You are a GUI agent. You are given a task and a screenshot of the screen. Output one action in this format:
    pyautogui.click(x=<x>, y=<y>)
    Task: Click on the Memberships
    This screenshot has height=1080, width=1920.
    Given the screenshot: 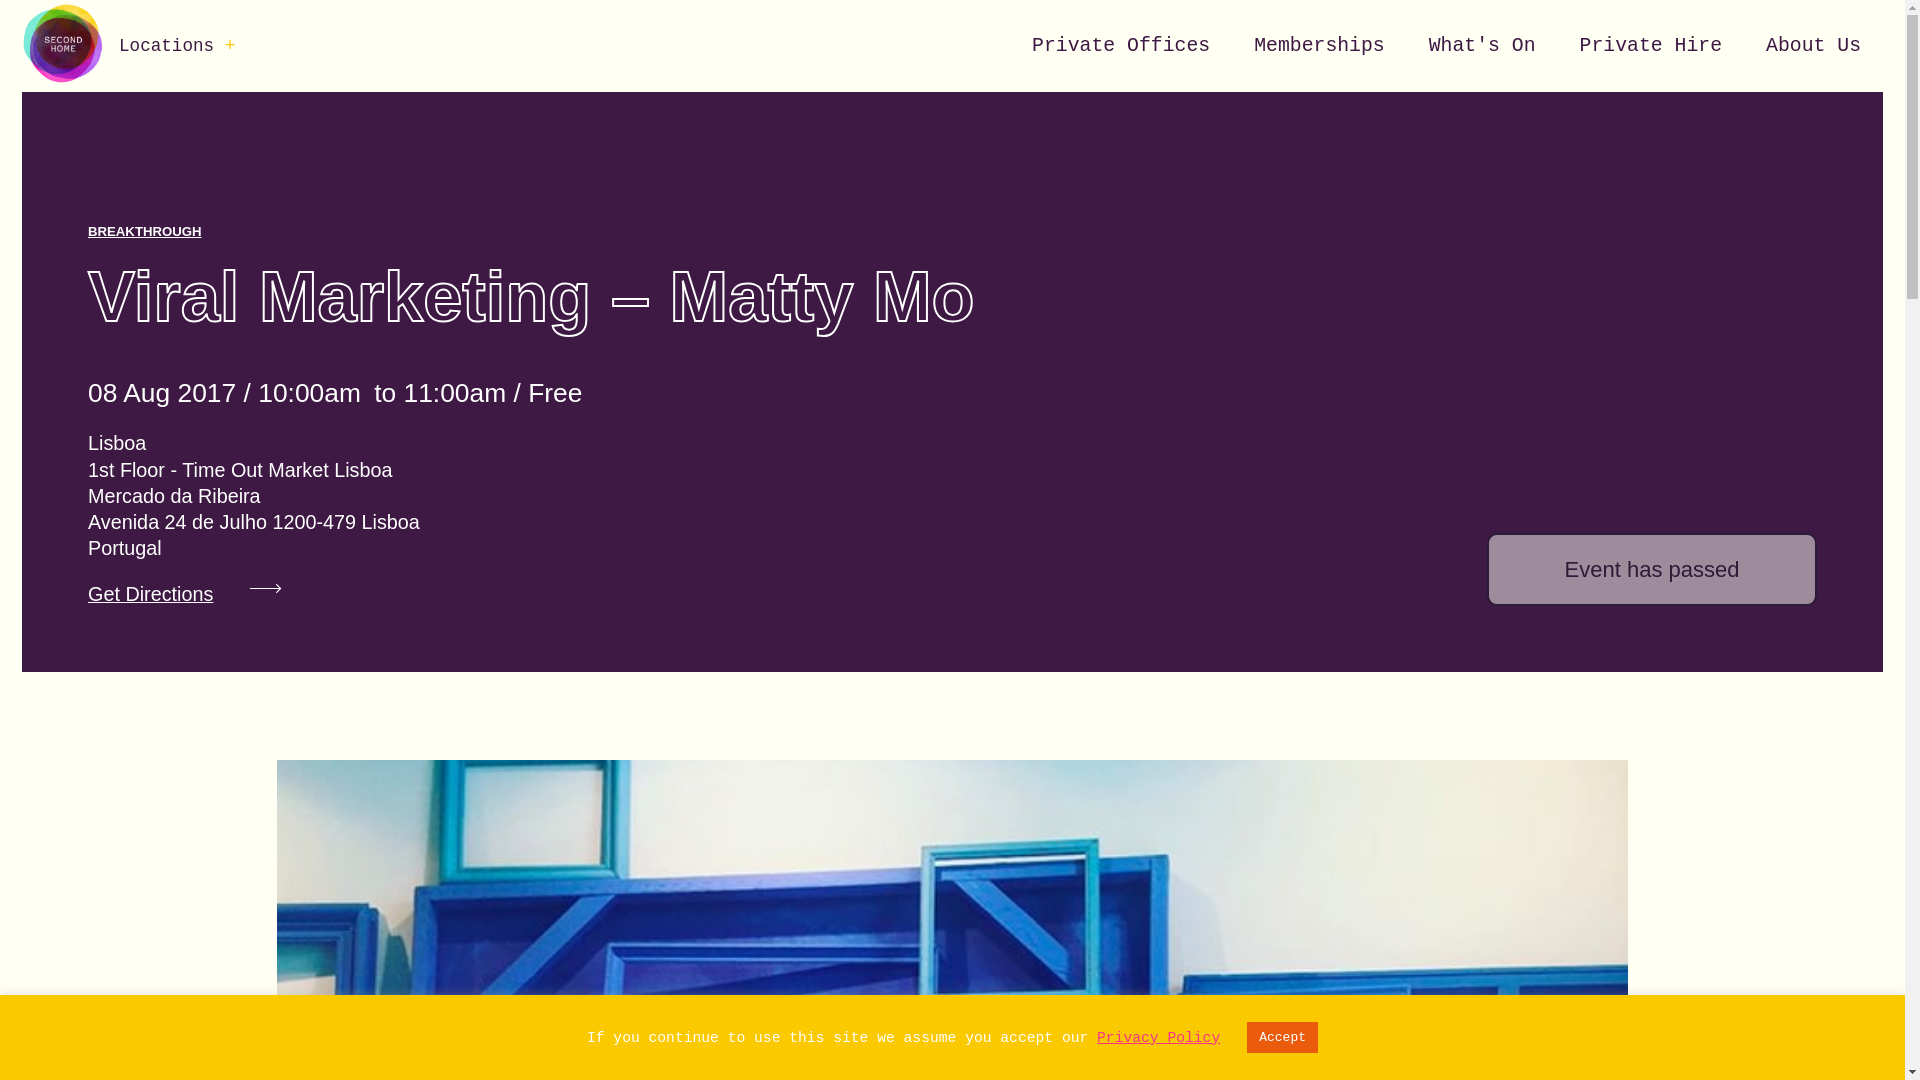 What is the action you would take?
    pyautogui.click(x=1320, y=46)
    